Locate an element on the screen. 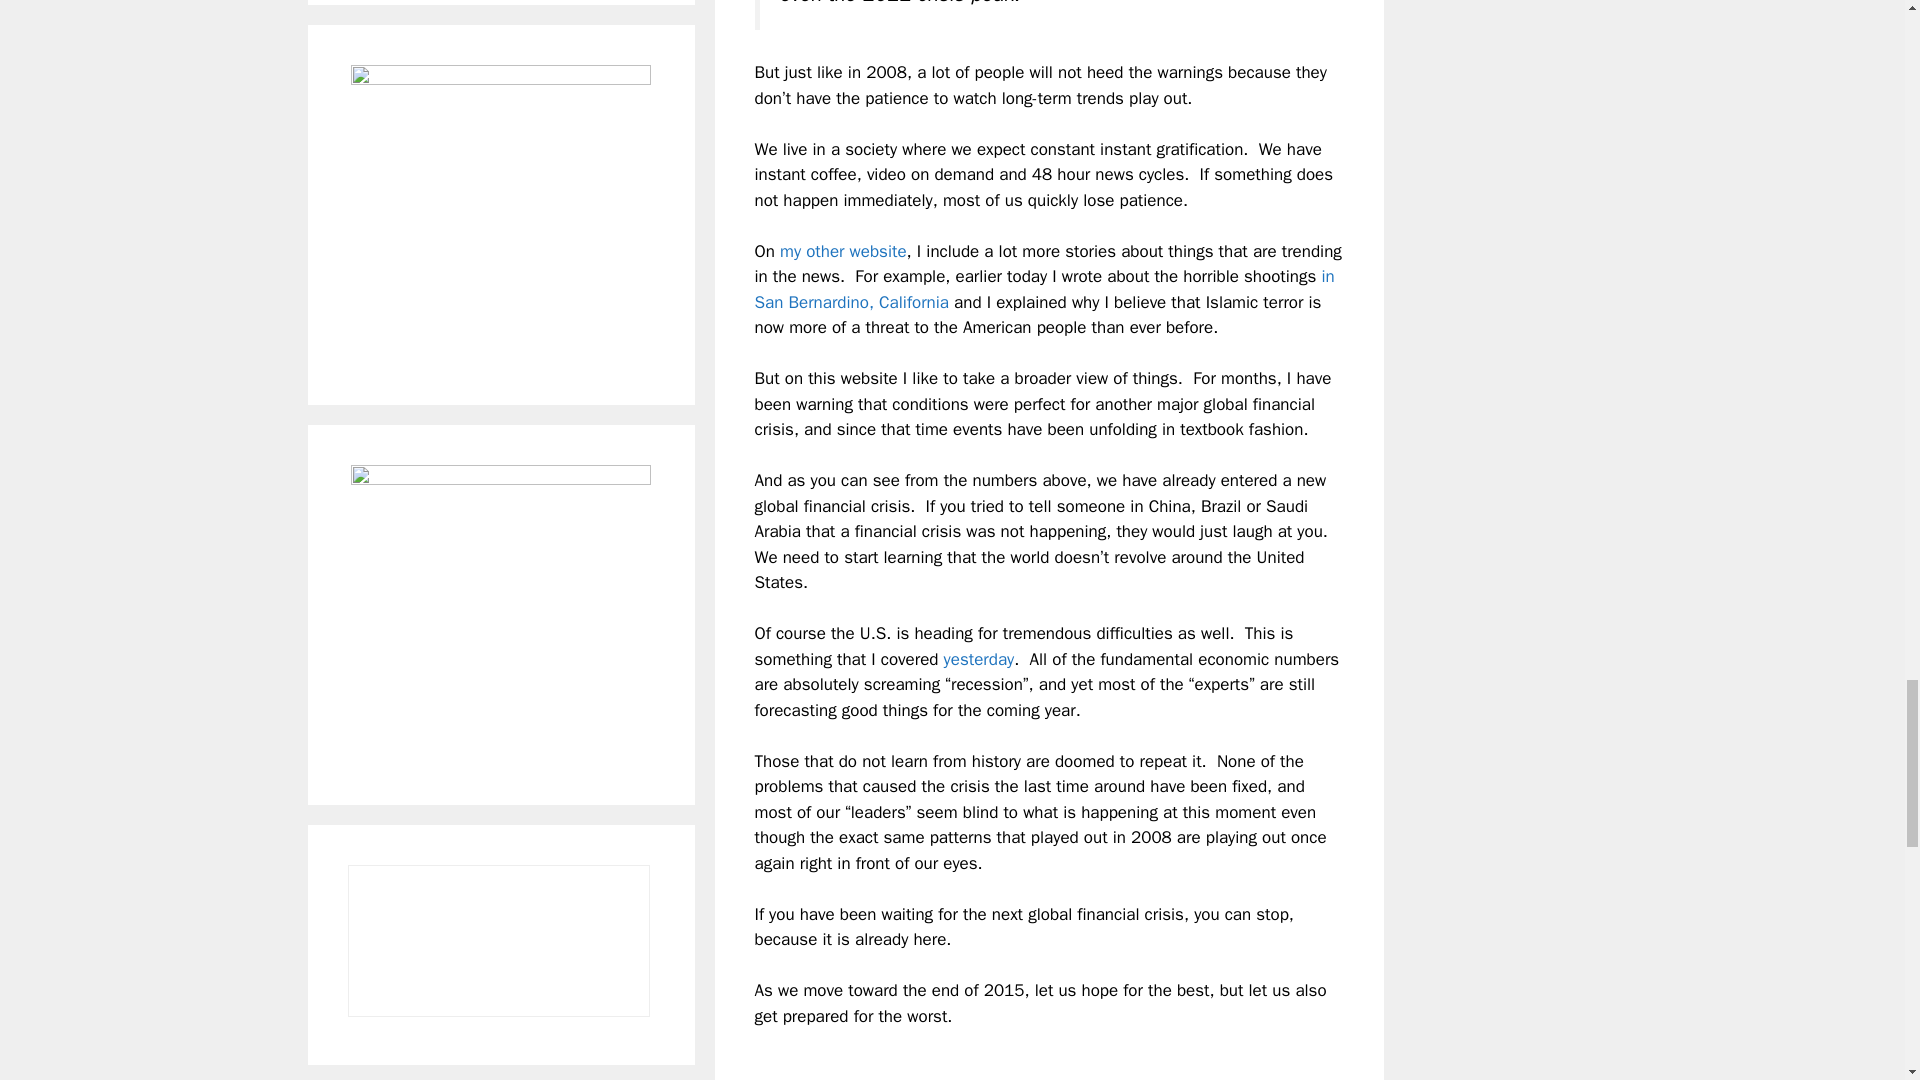 This screenshot has width=1920, height=1080. yesterday is located at coordinates (980, 659).